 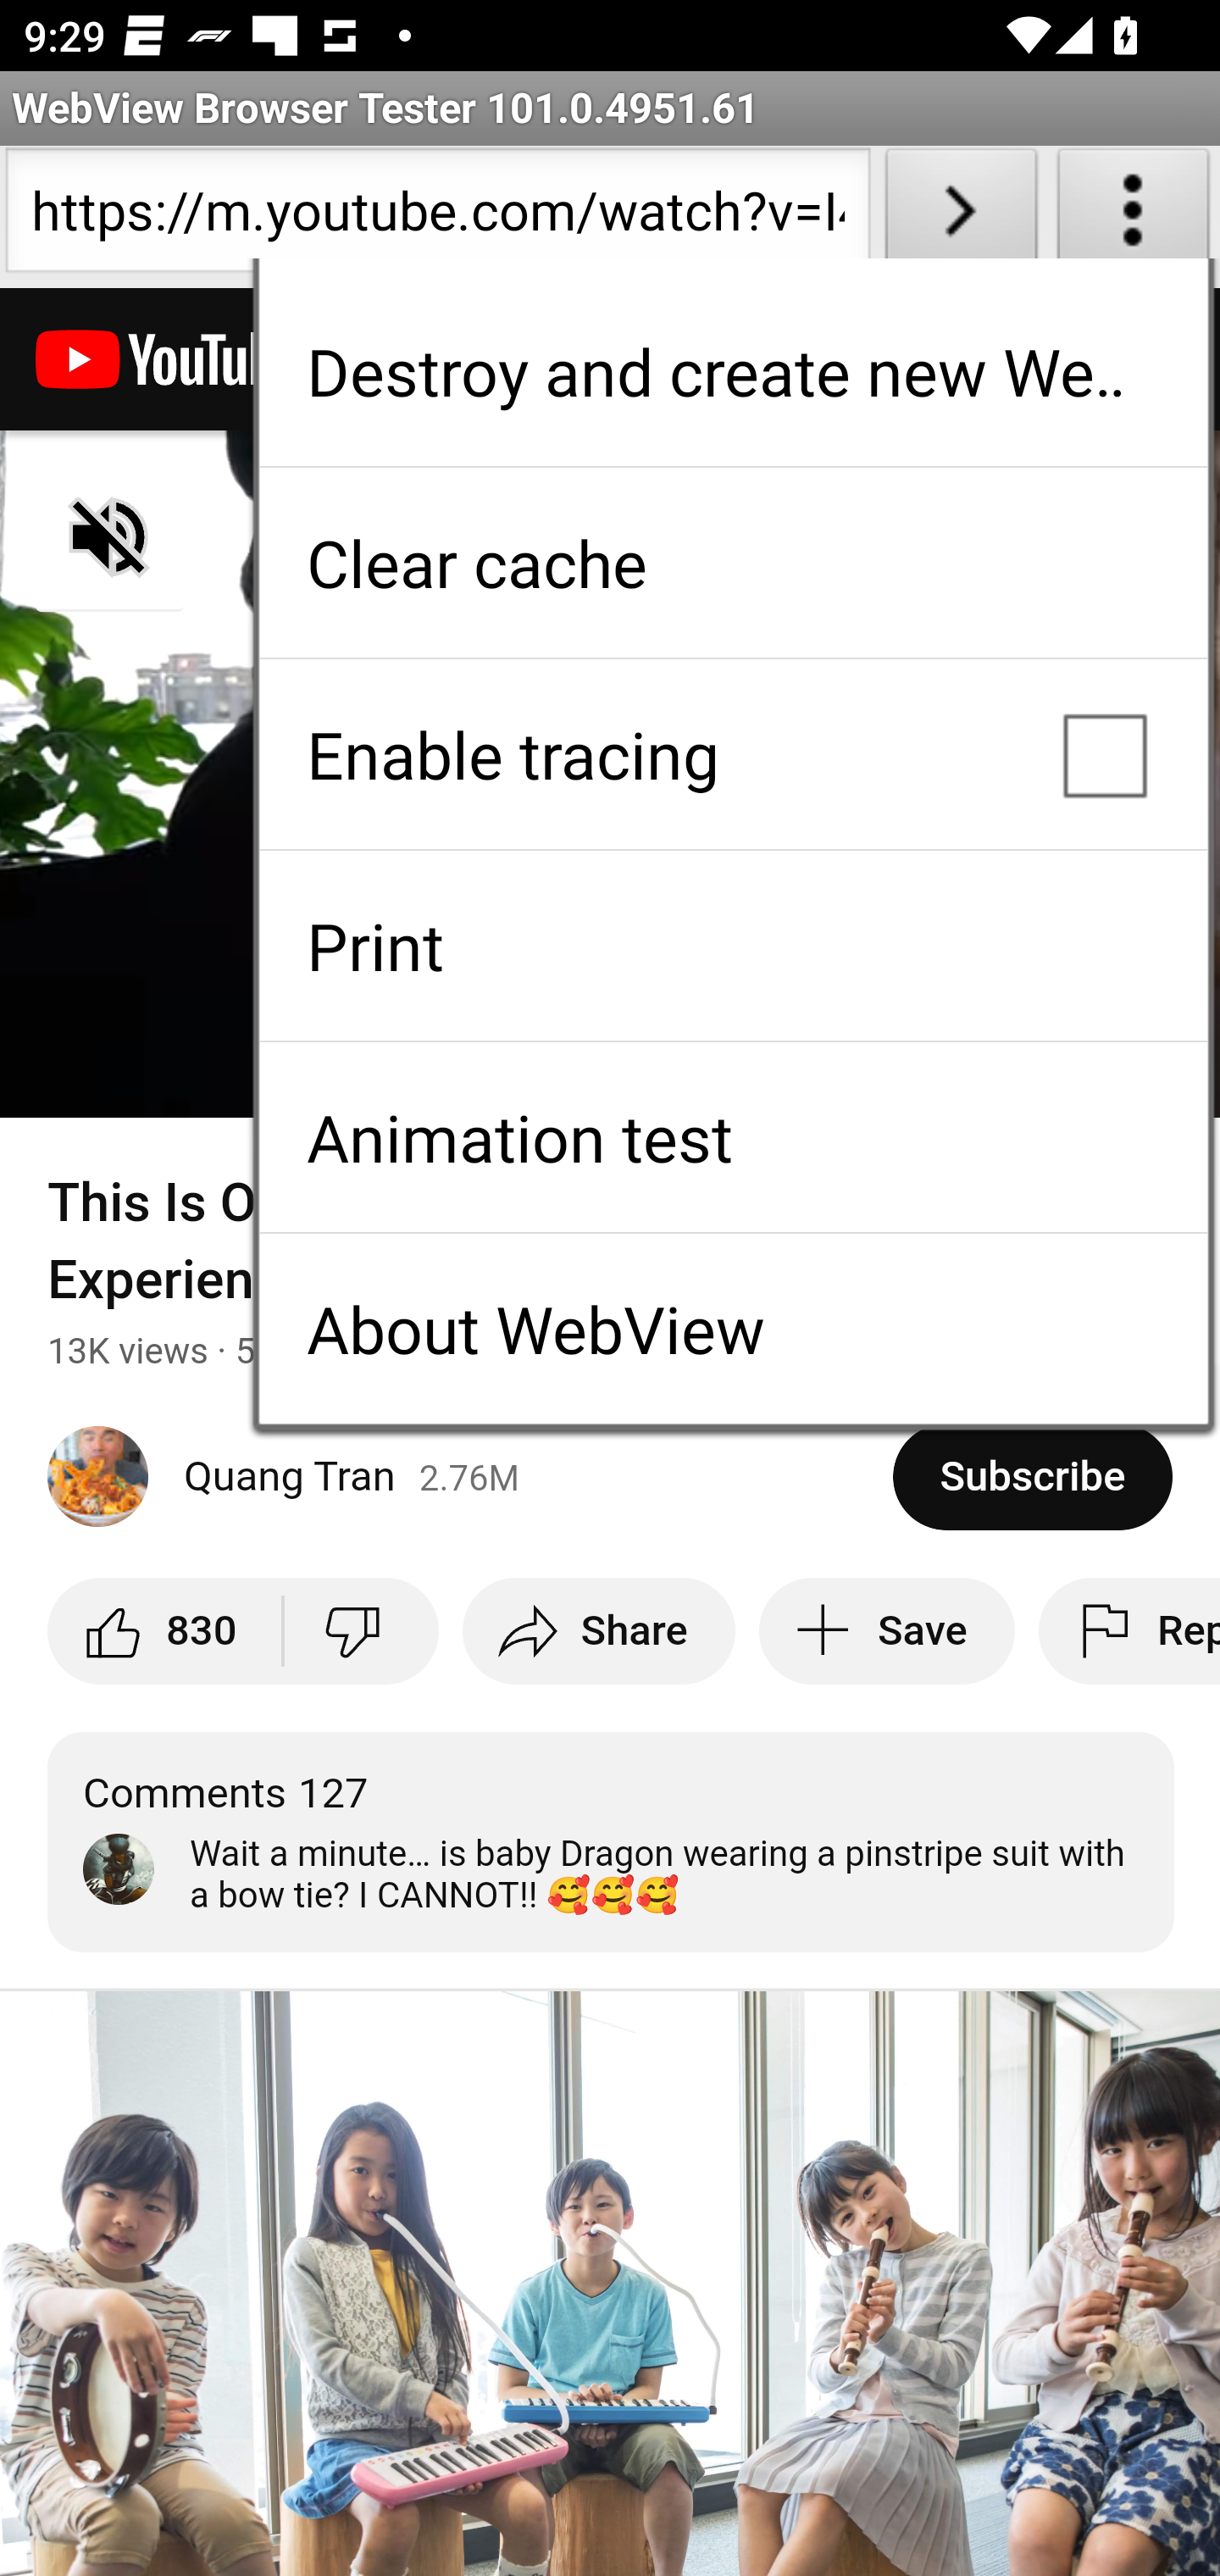 I want to click on Animation test, so click(x=733, y=1137).